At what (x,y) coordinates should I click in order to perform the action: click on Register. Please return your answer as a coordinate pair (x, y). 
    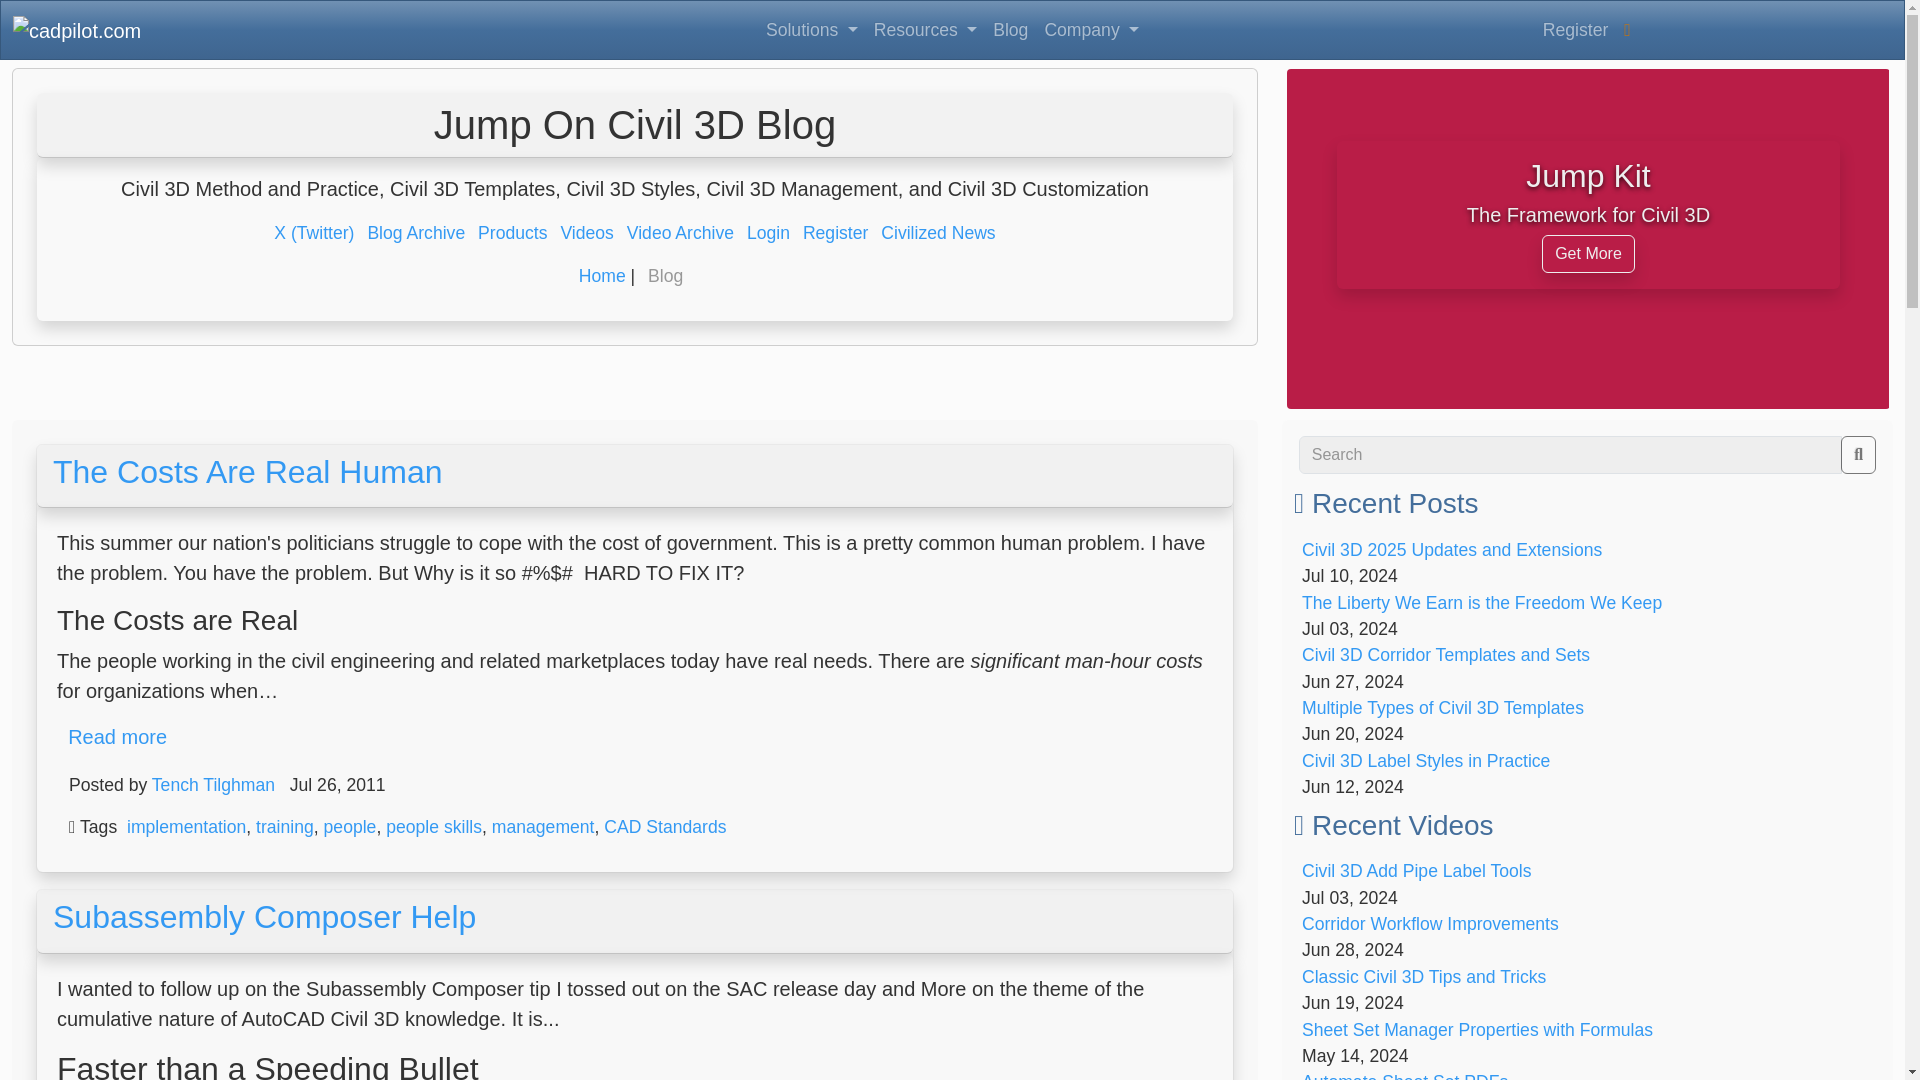
    Looking at the image, I should click on (836, 232).